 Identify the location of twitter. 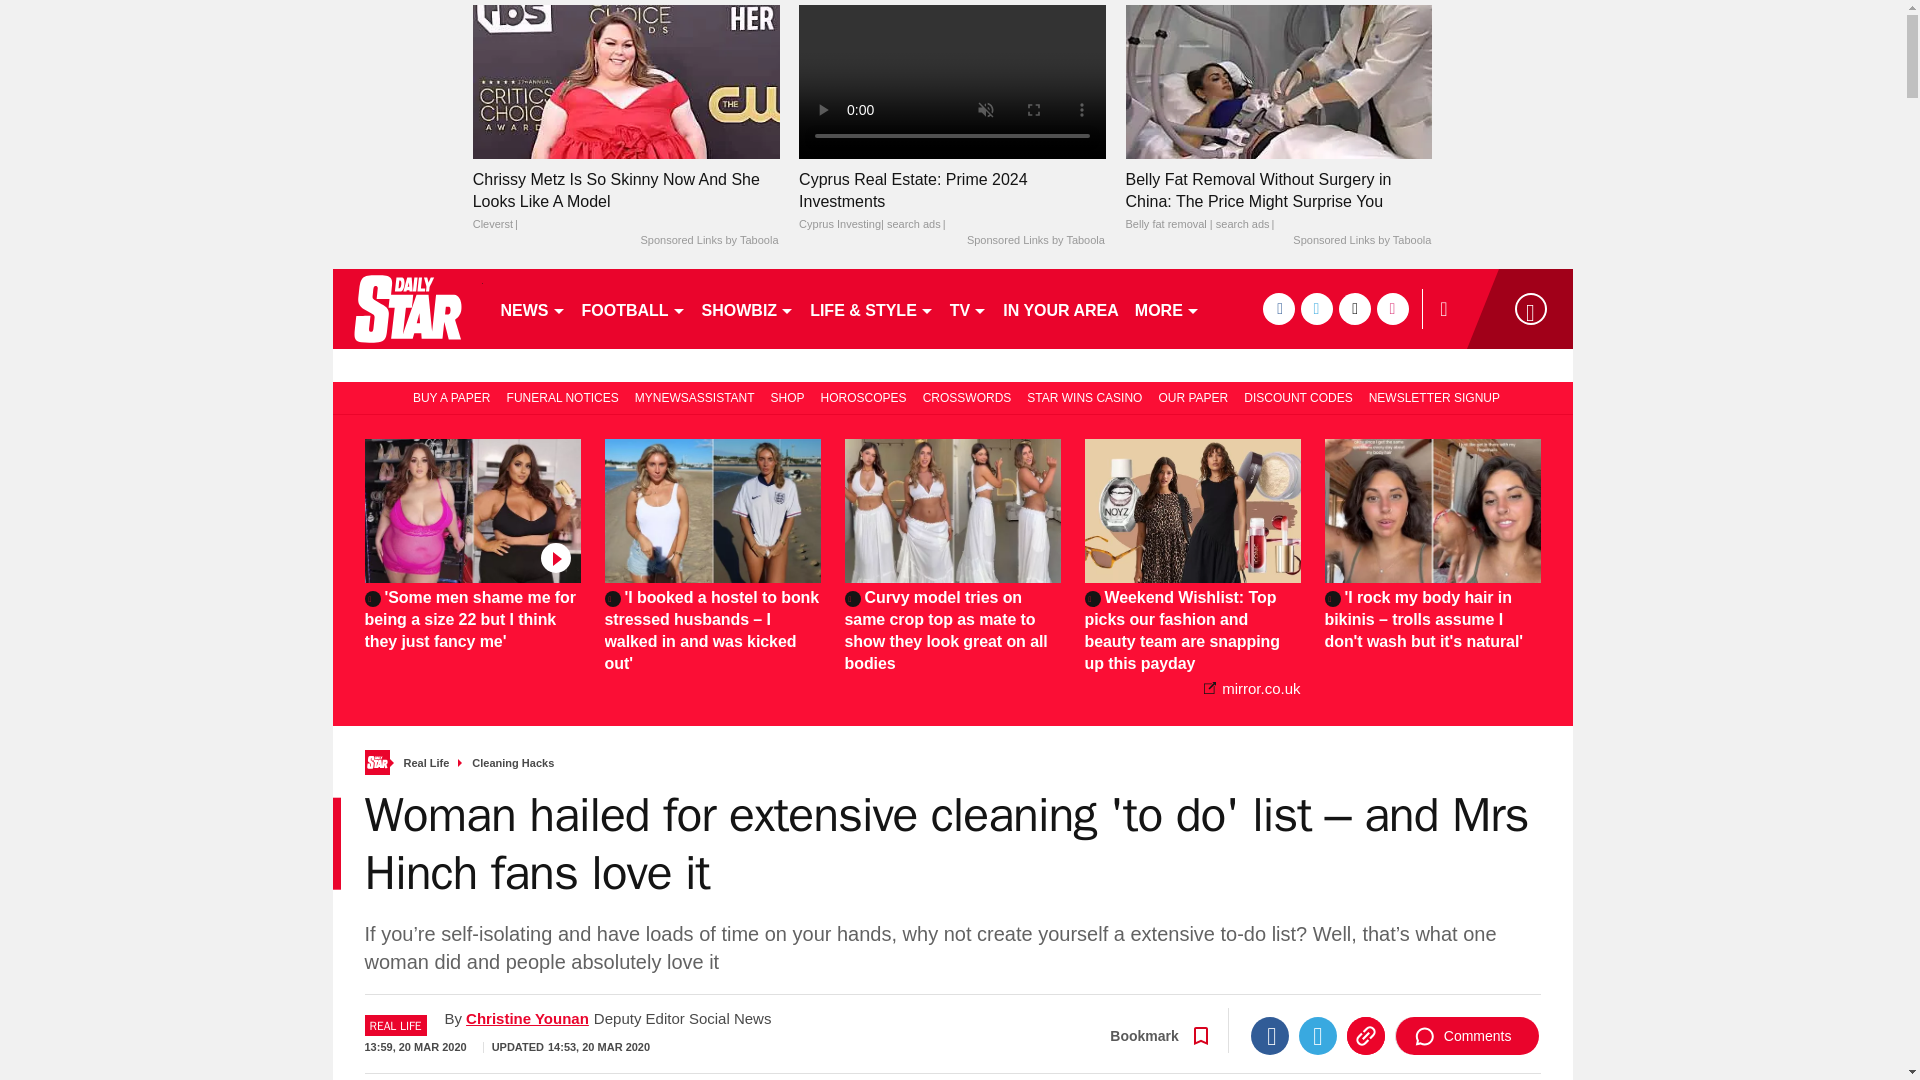
(1316, 308).